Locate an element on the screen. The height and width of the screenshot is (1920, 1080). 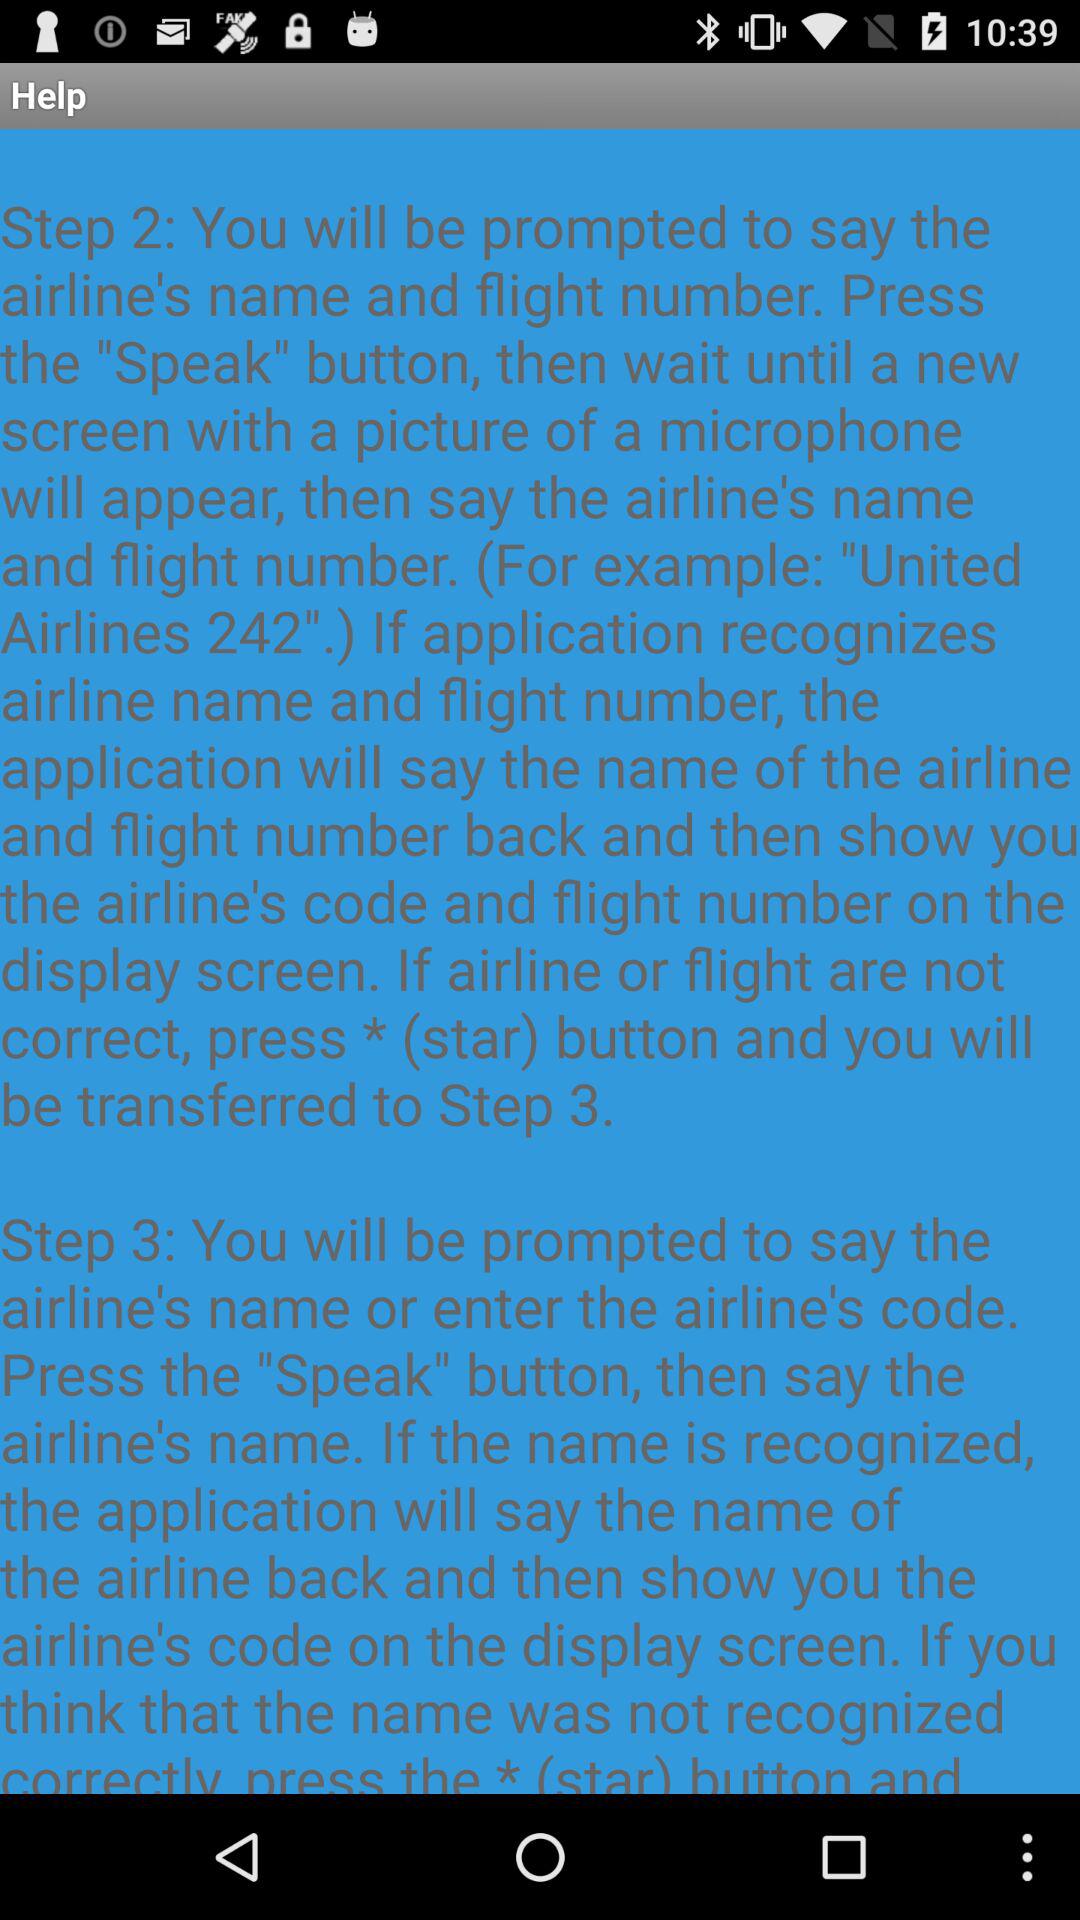
scroll to this application resembles icon is located at coordinates (540, 961).